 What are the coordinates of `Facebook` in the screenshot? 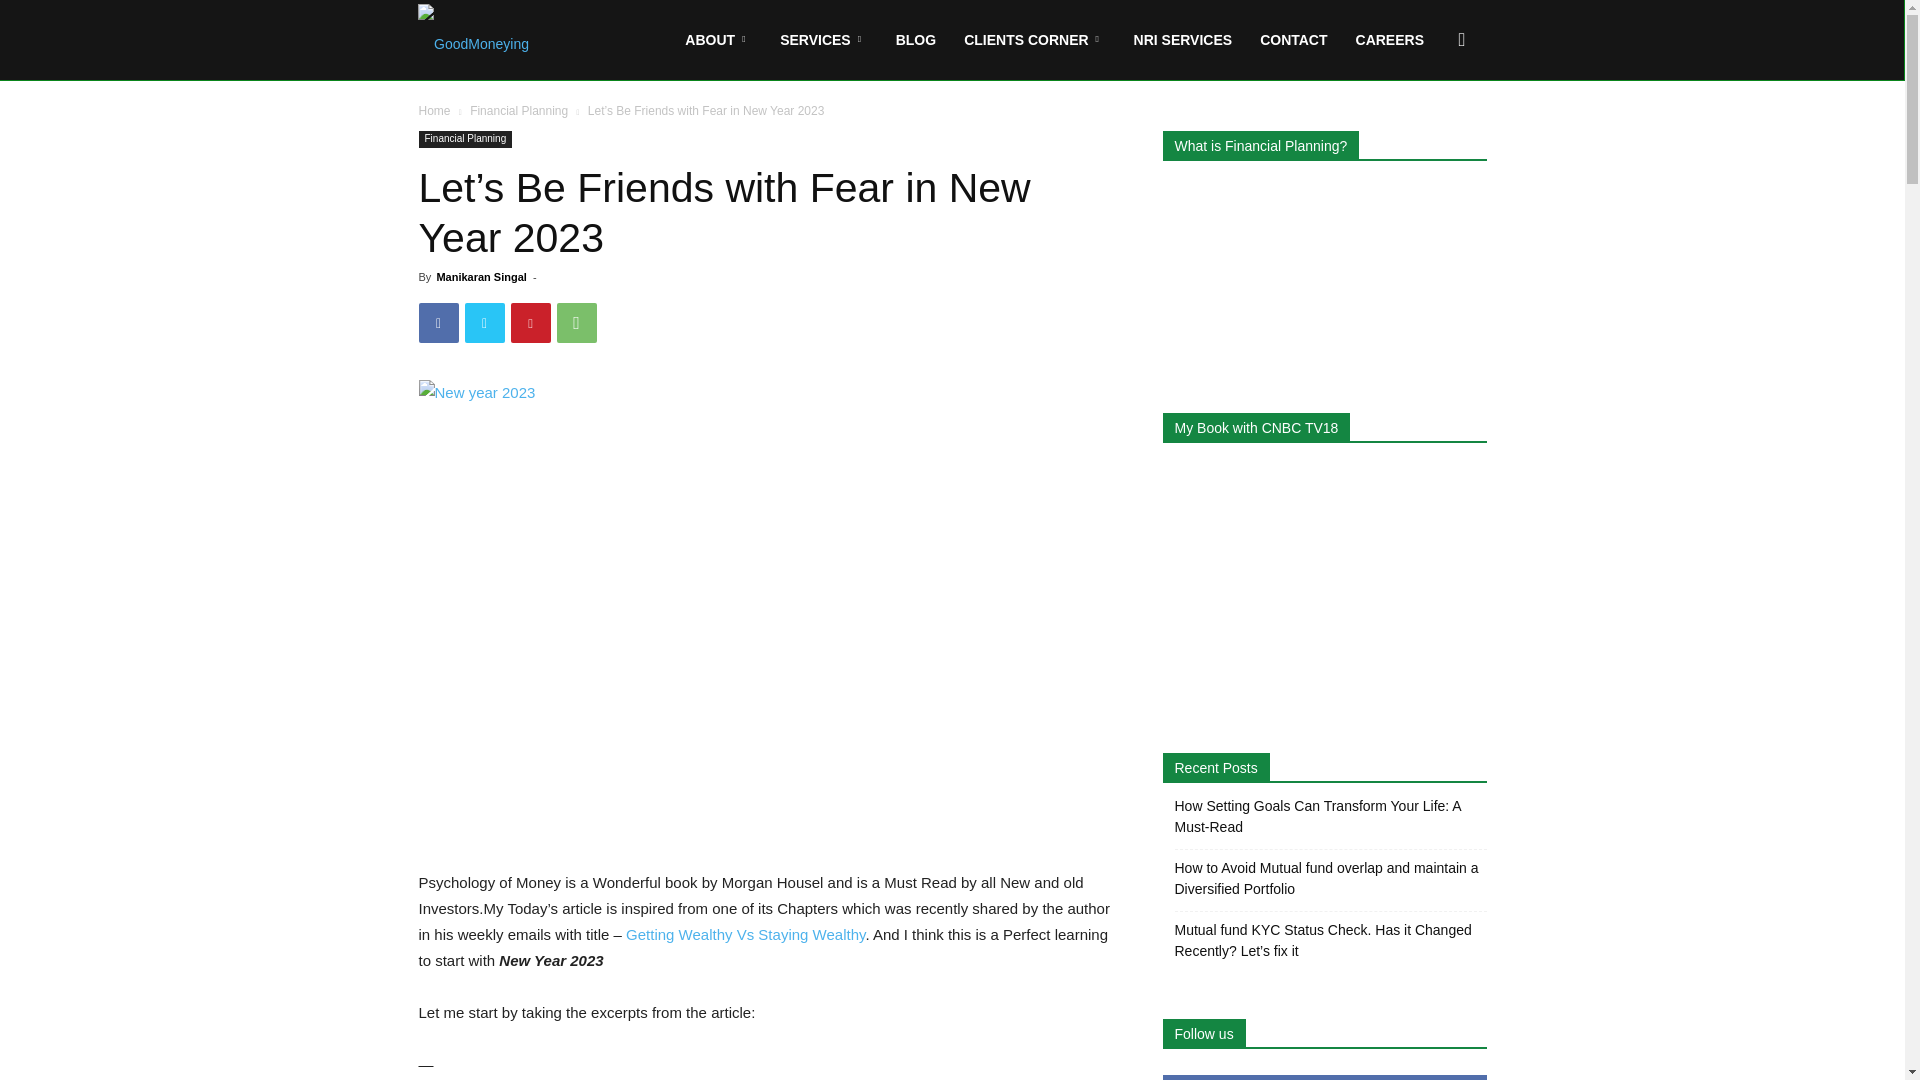 It's located at (438, 323).